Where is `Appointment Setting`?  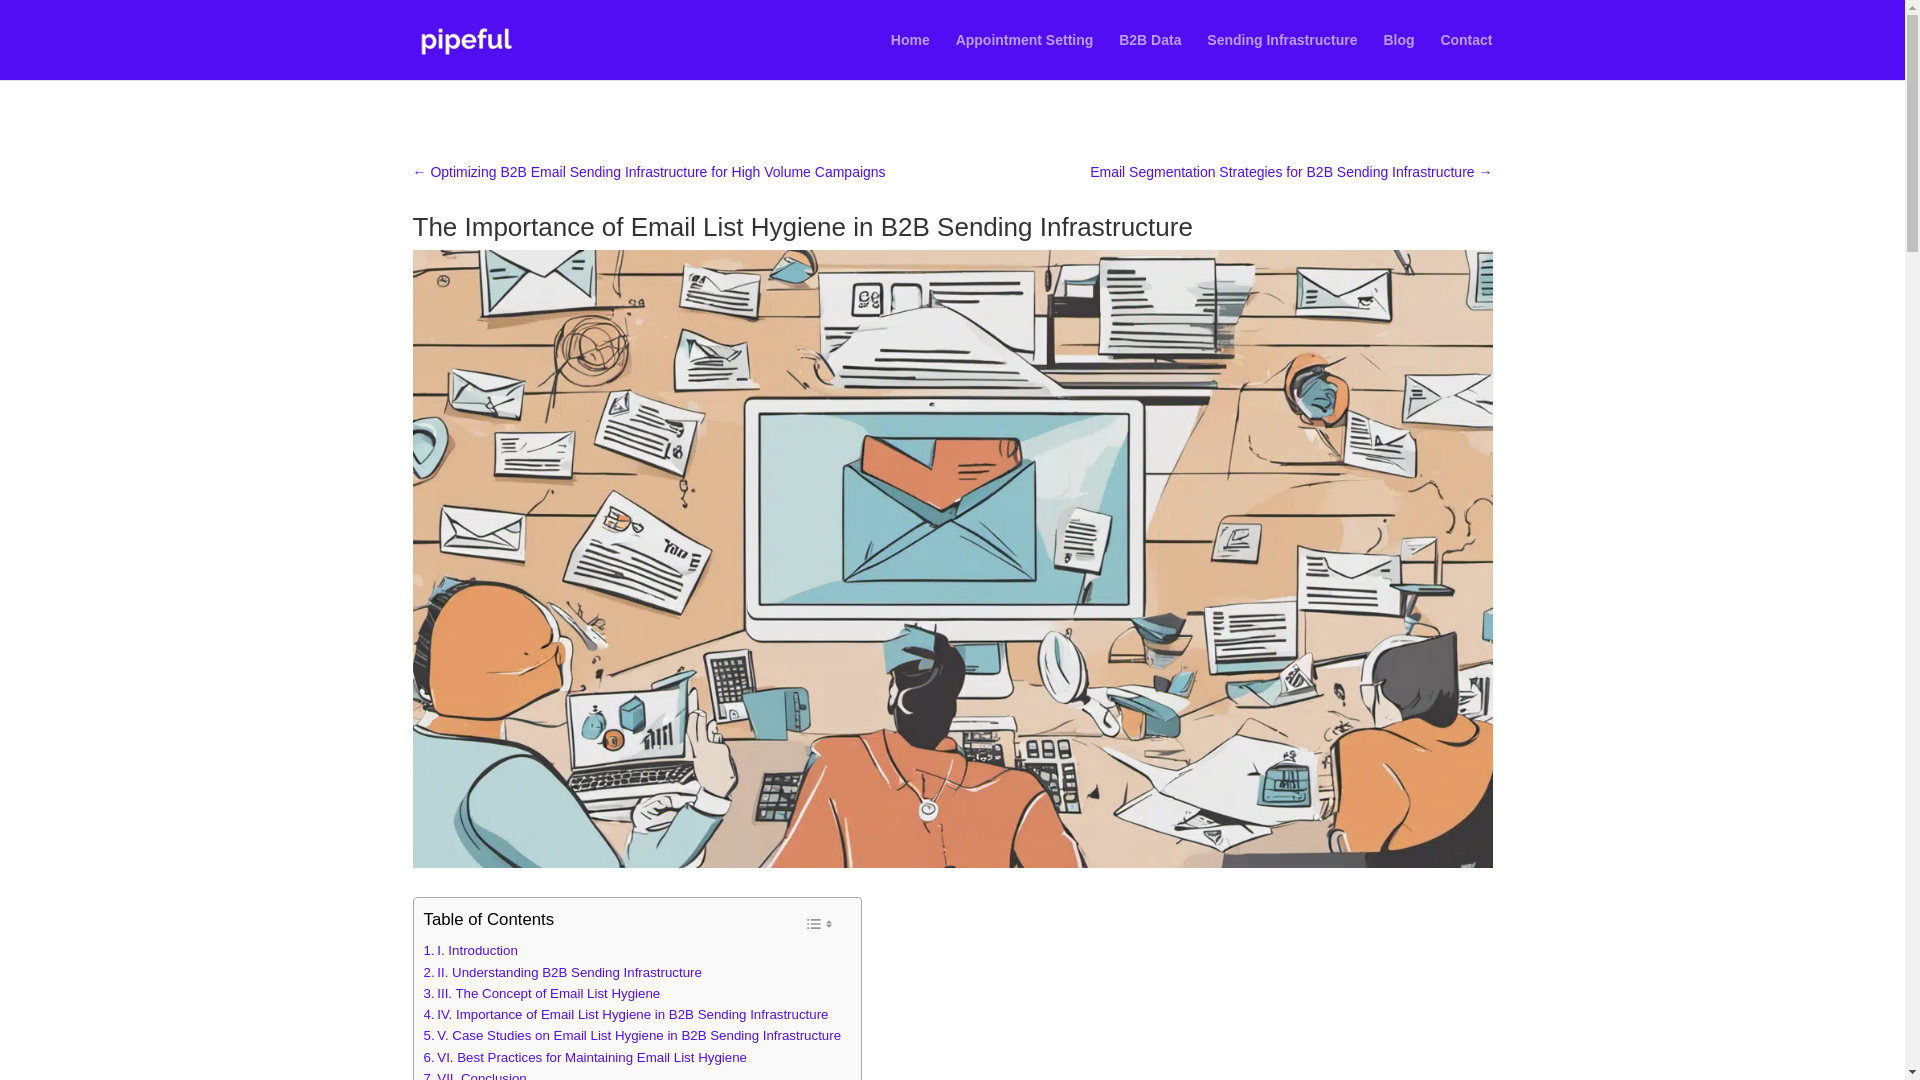
Appointment Setting is located at coordinates (1025, 56).